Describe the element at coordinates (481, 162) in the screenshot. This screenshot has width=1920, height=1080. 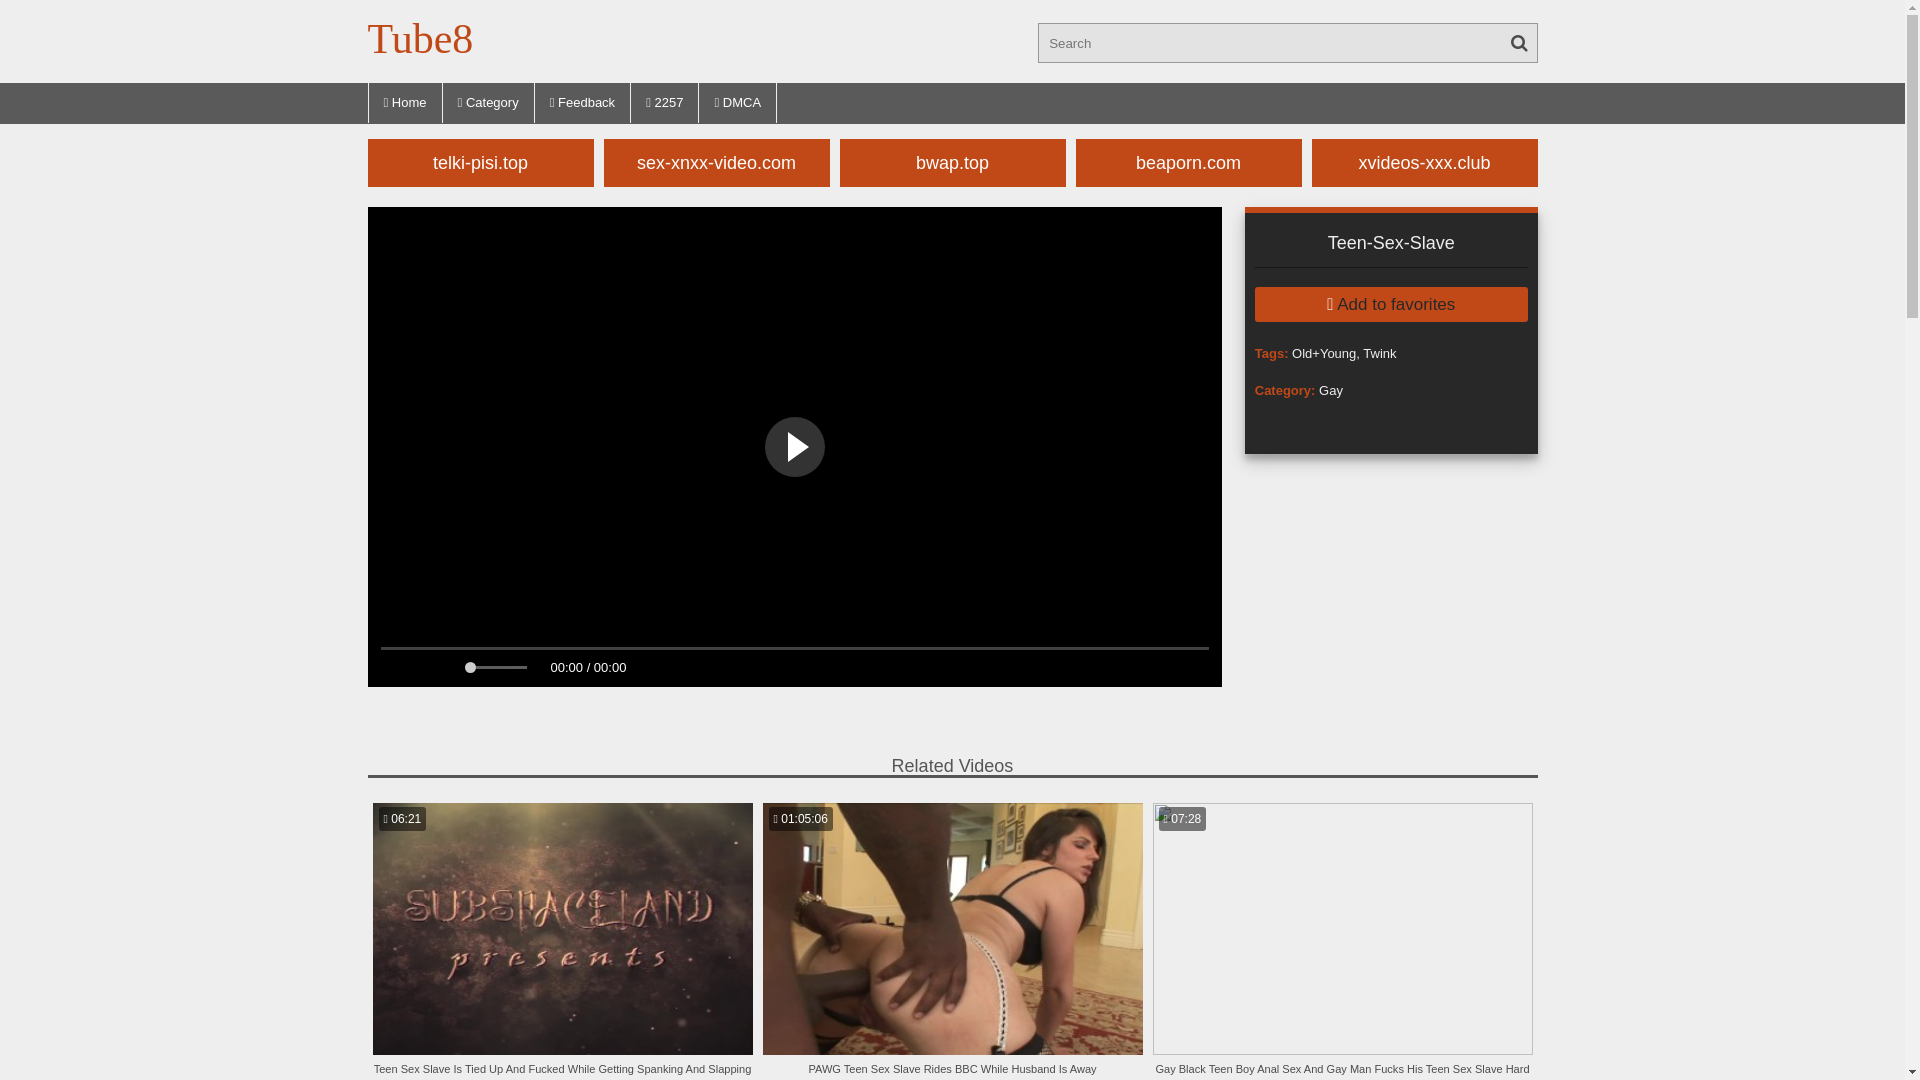
I see `telki-pisi.top` at that location.